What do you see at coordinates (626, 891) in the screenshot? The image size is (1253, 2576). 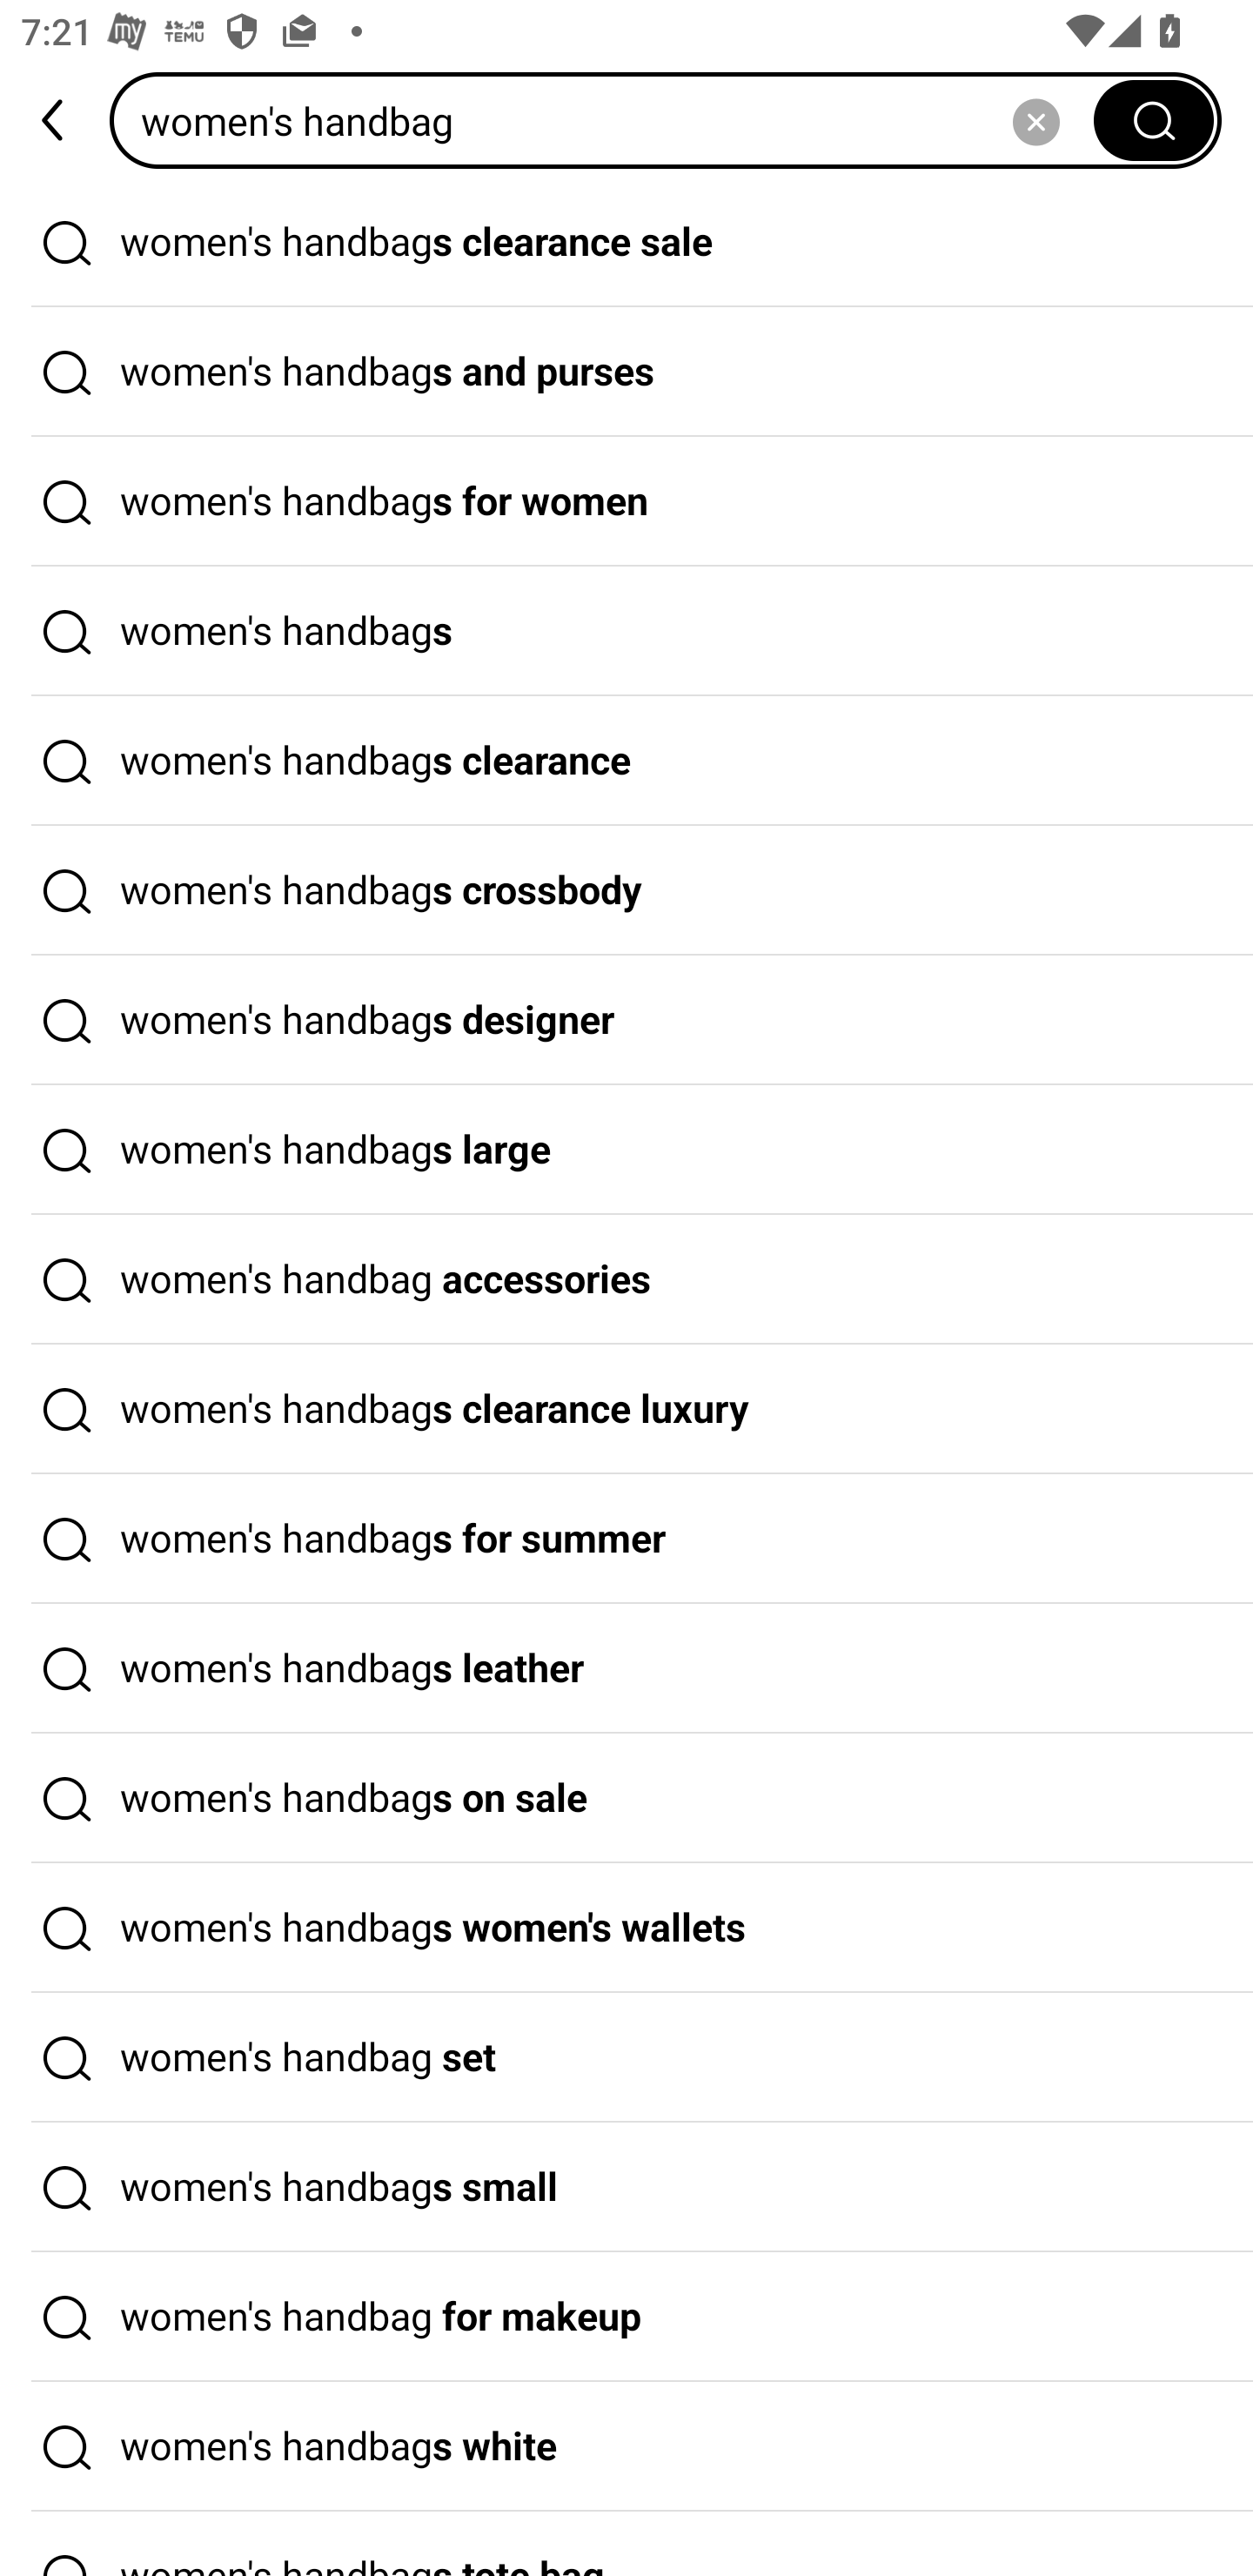 I see `women's handbags crossbody` at bounding box center [626, 891].